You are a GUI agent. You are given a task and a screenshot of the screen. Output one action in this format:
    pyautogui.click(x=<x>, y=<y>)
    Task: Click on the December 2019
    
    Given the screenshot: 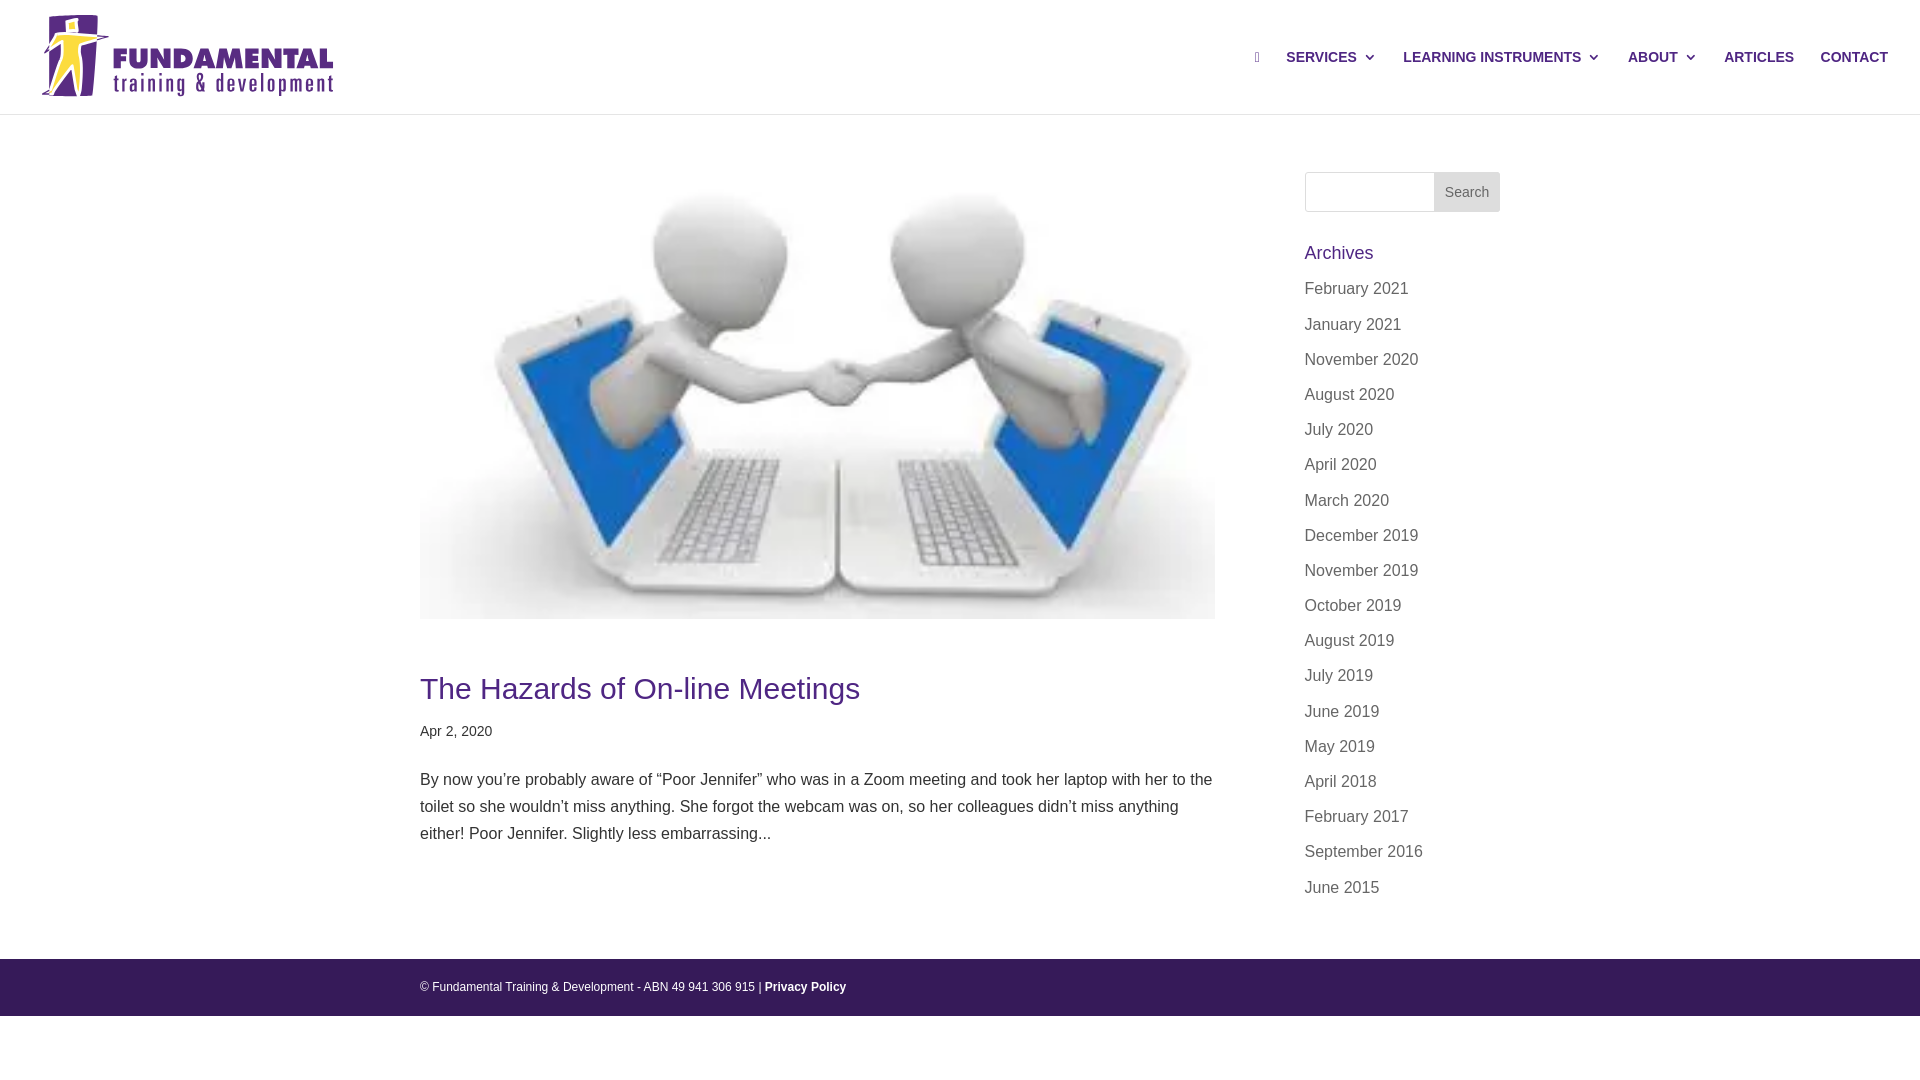 What is the action you would take?
    pyautogui.click(x=1362, y=536)
    